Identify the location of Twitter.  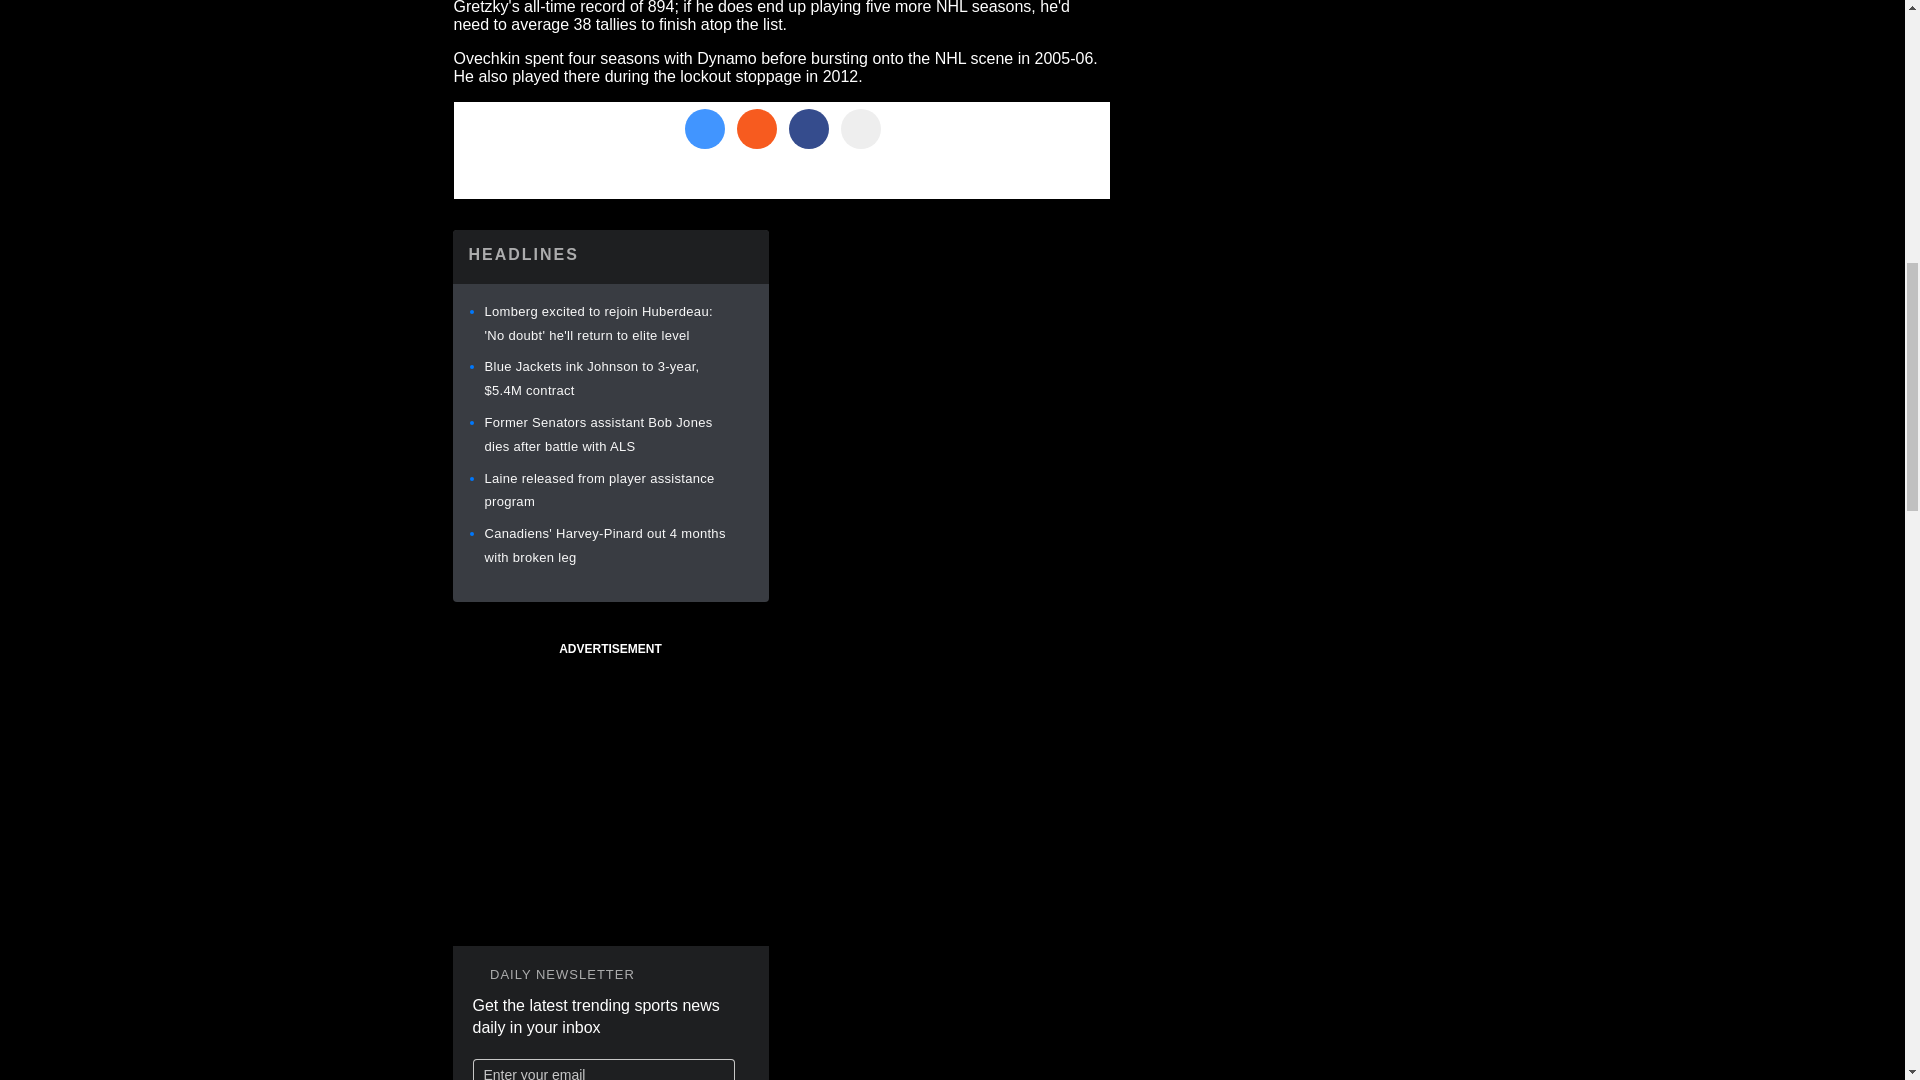
(703, 129).